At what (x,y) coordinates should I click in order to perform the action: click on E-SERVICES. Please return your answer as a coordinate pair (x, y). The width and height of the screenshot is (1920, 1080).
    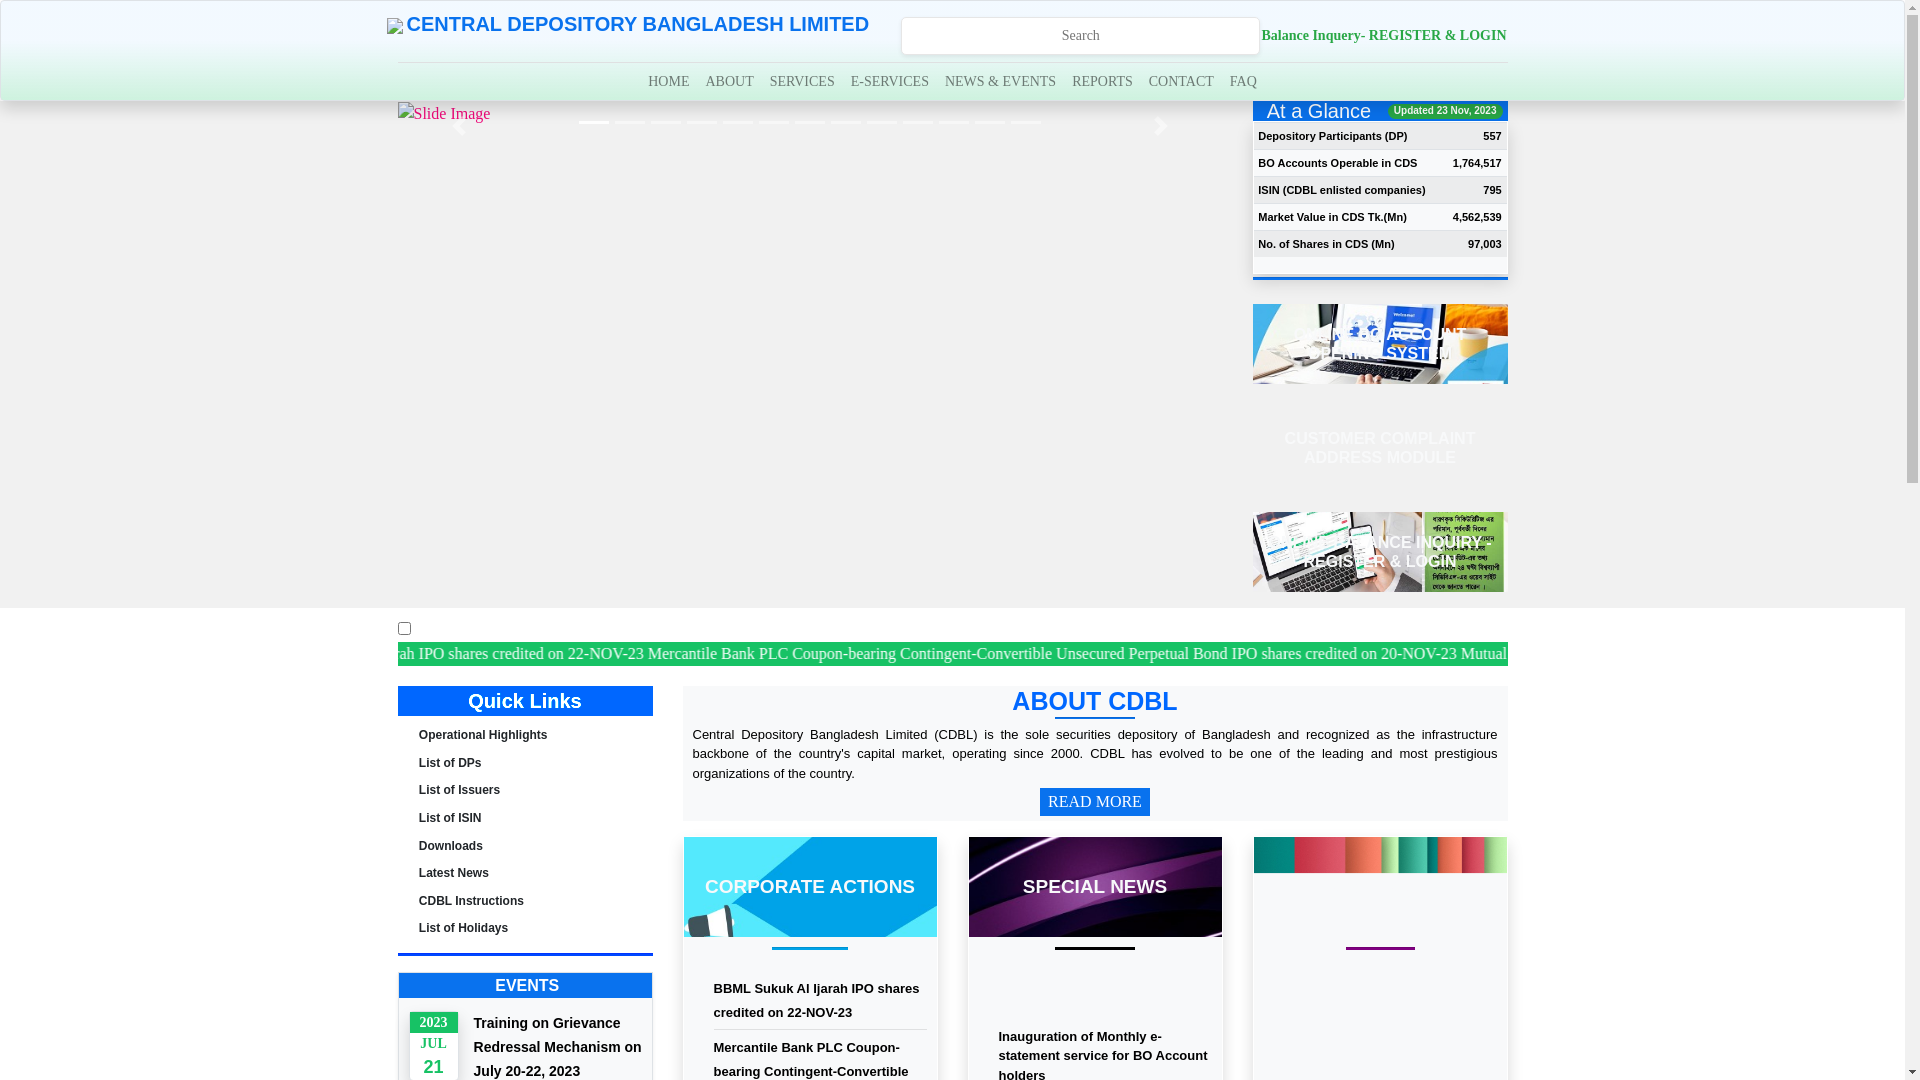
    Looking at the image, I should click on (890, 82).